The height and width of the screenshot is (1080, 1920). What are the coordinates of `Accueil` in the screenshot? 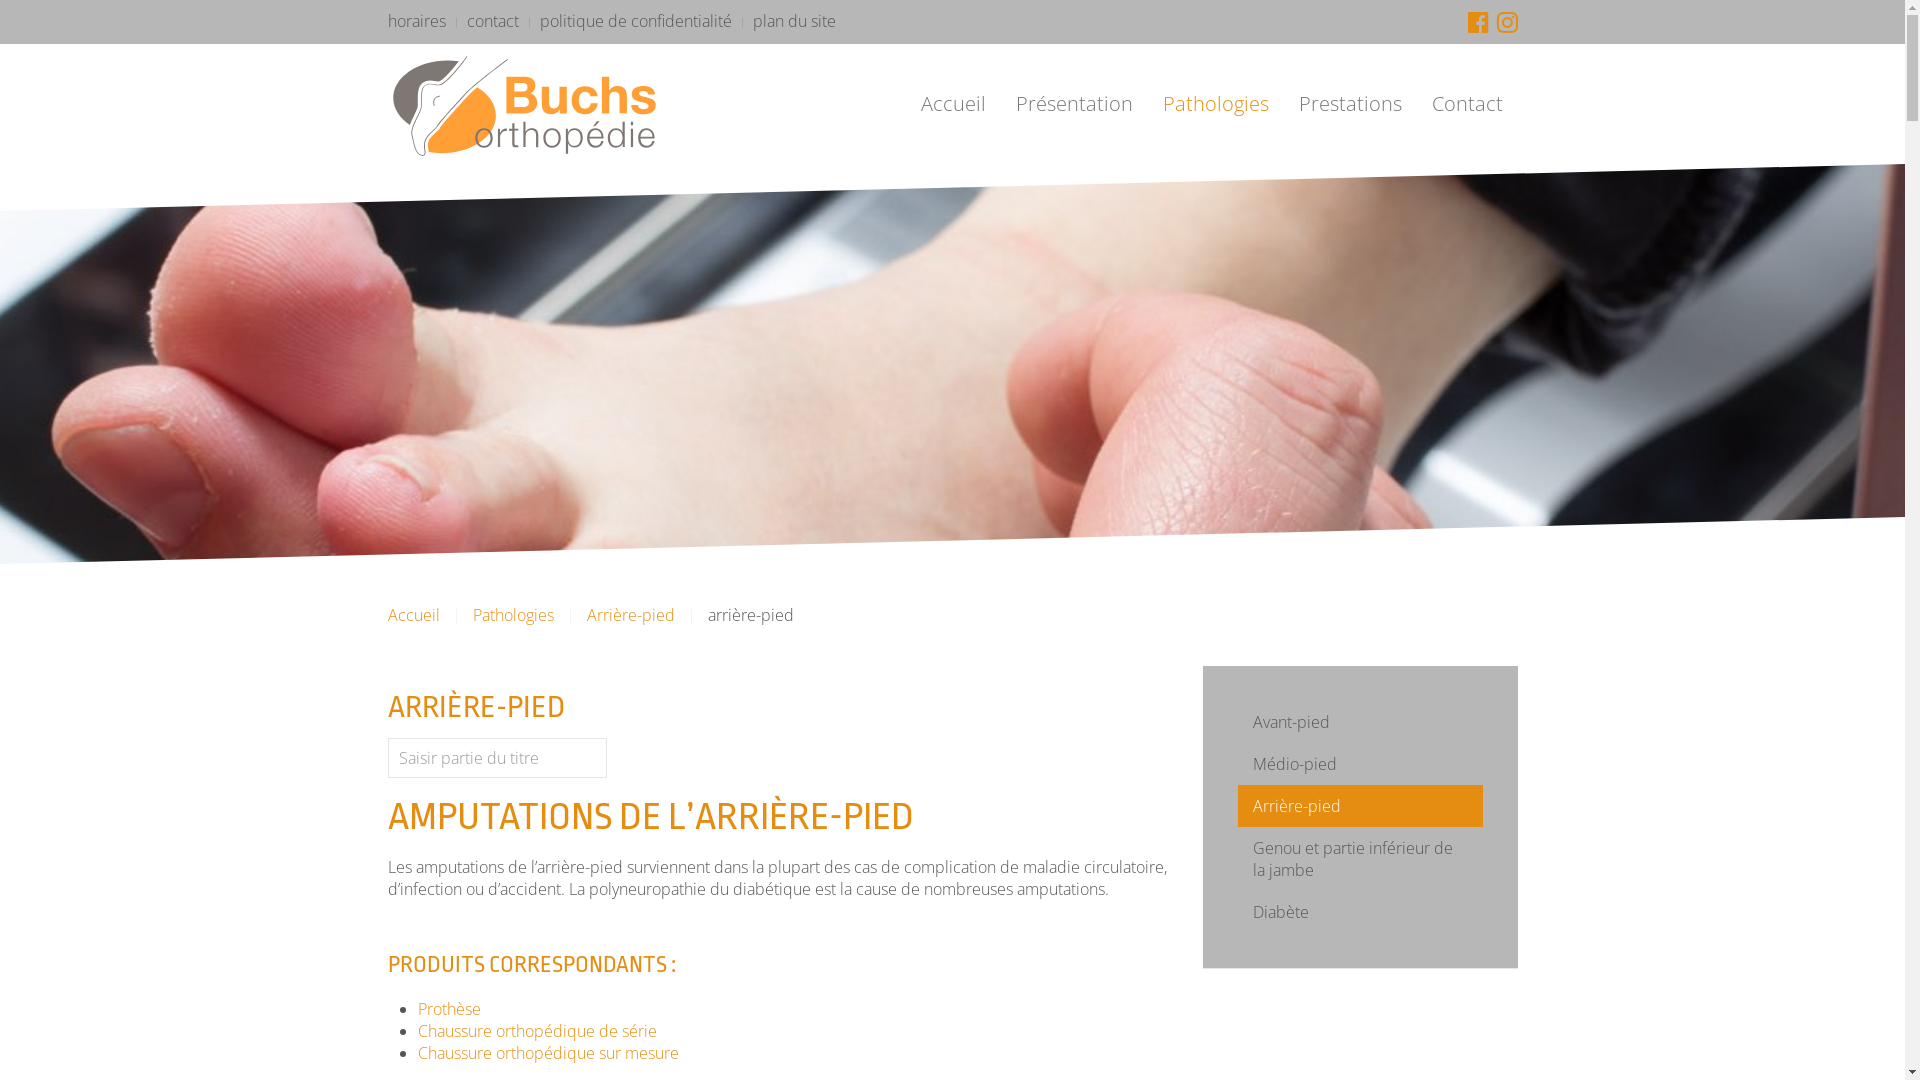 It's located at (954, 104).